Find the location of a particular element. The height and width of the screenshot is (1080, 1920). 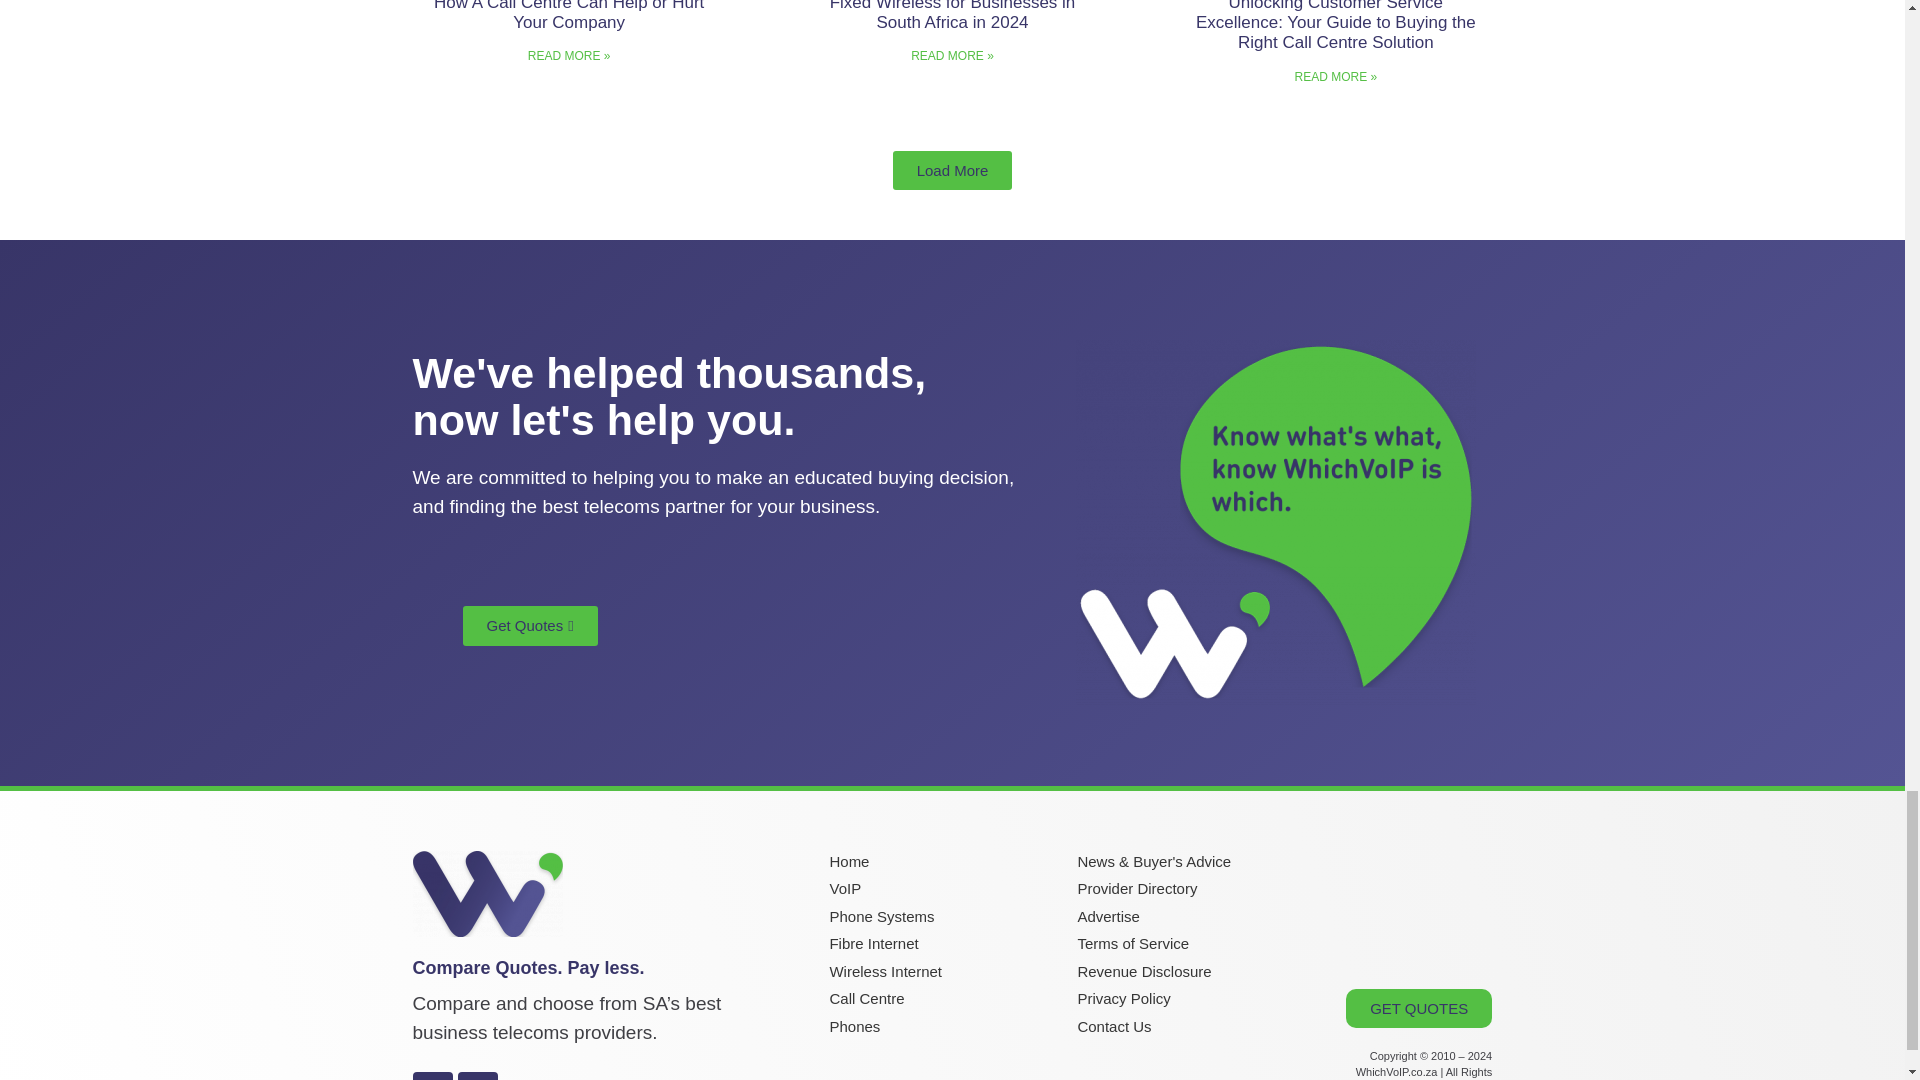

sw is located at coordinates (1276, 523).